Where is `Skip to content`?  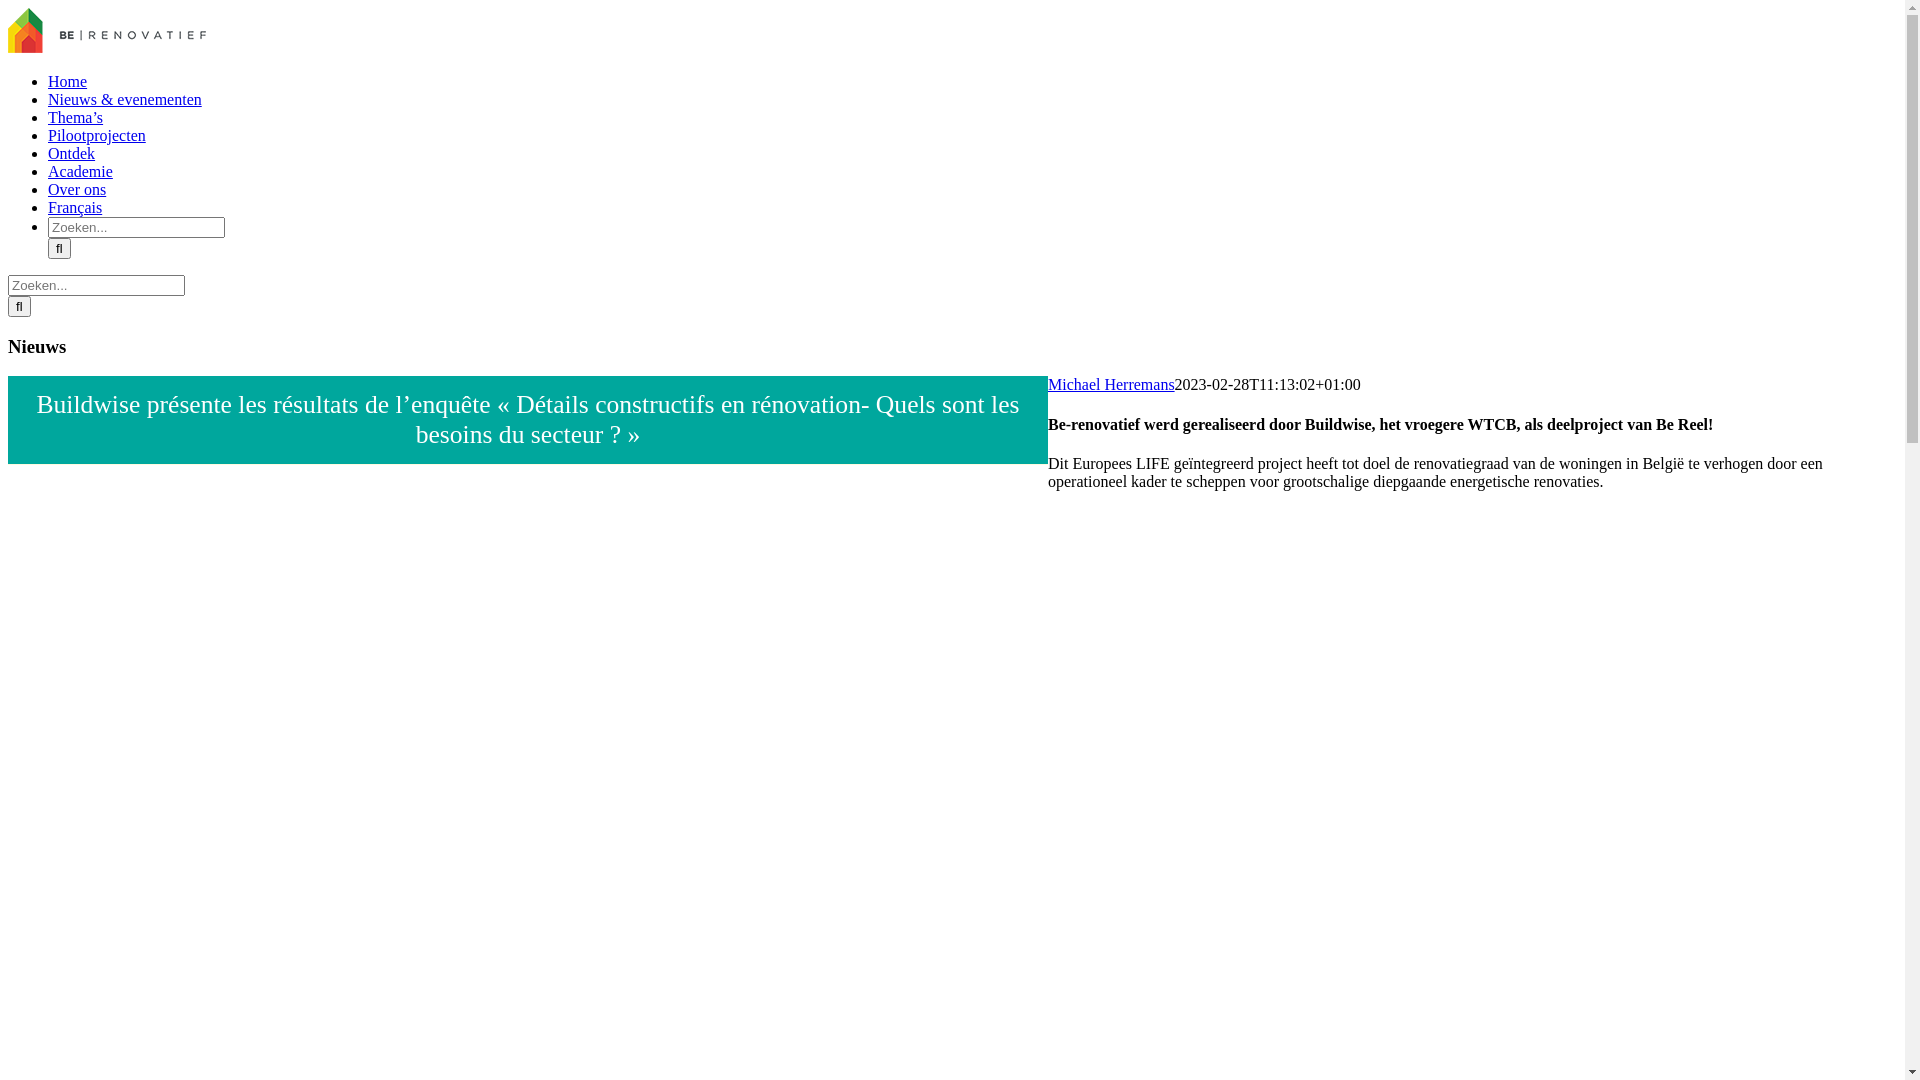 Skip to content is located at coordinates (8, 8).